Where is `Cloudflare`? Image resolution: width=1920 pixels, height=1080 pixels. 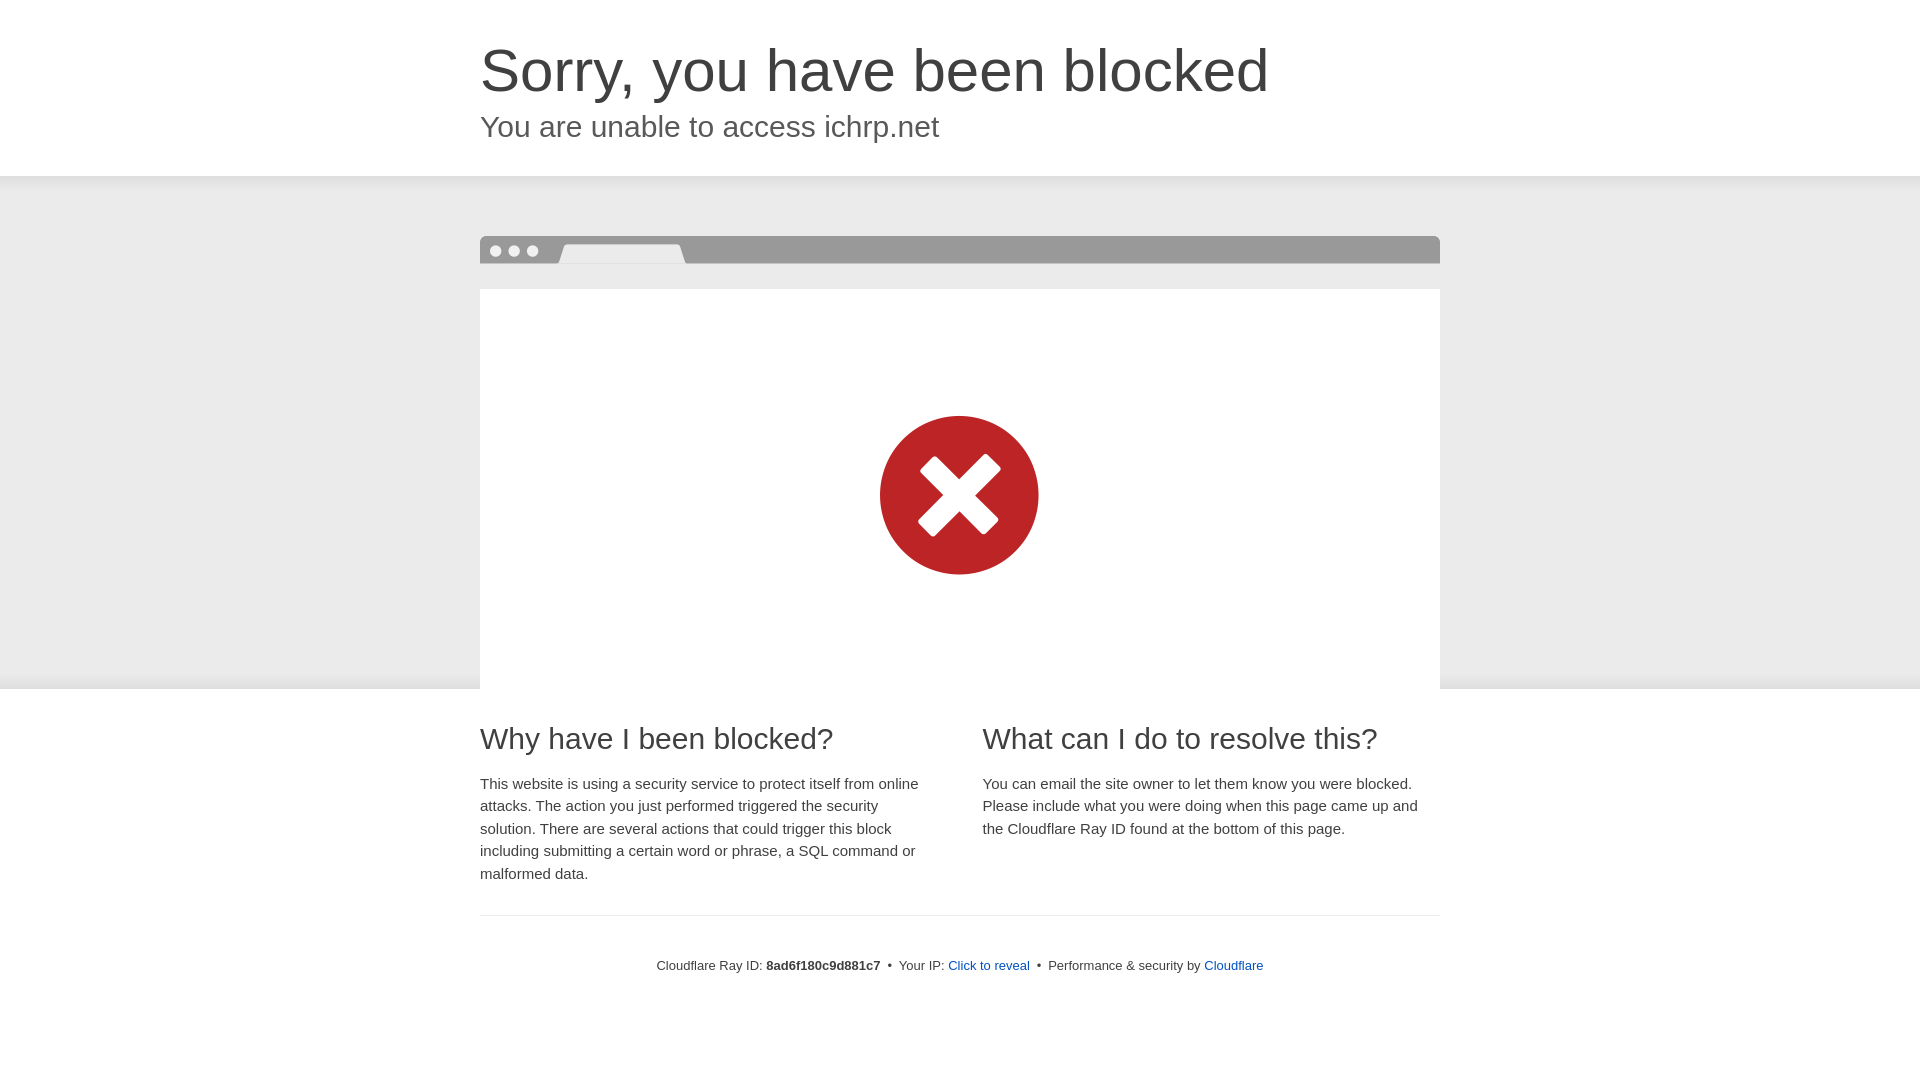
Cloudflare is located at coordinates (1233, 965).